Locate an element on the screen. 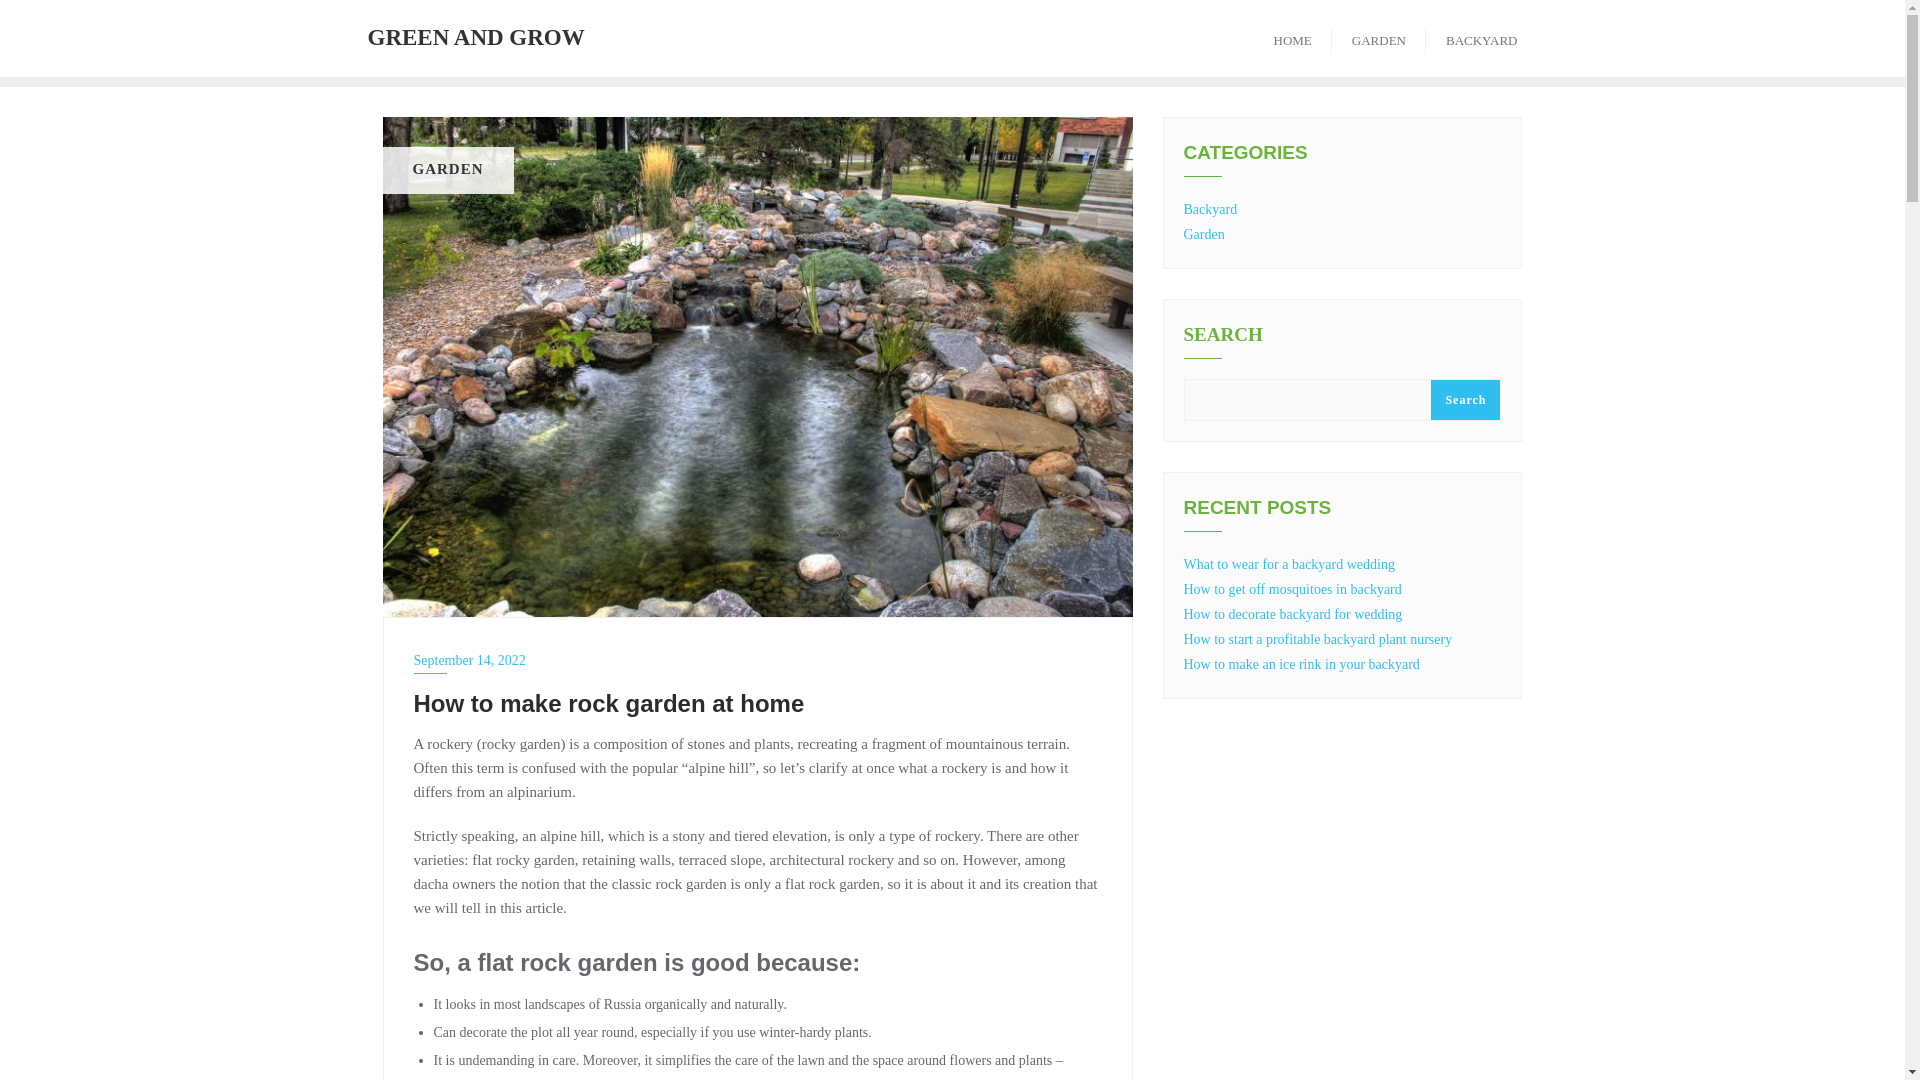 This screenshot has width=1920, height=1080. Garden is located at coordinates (1204, 234).